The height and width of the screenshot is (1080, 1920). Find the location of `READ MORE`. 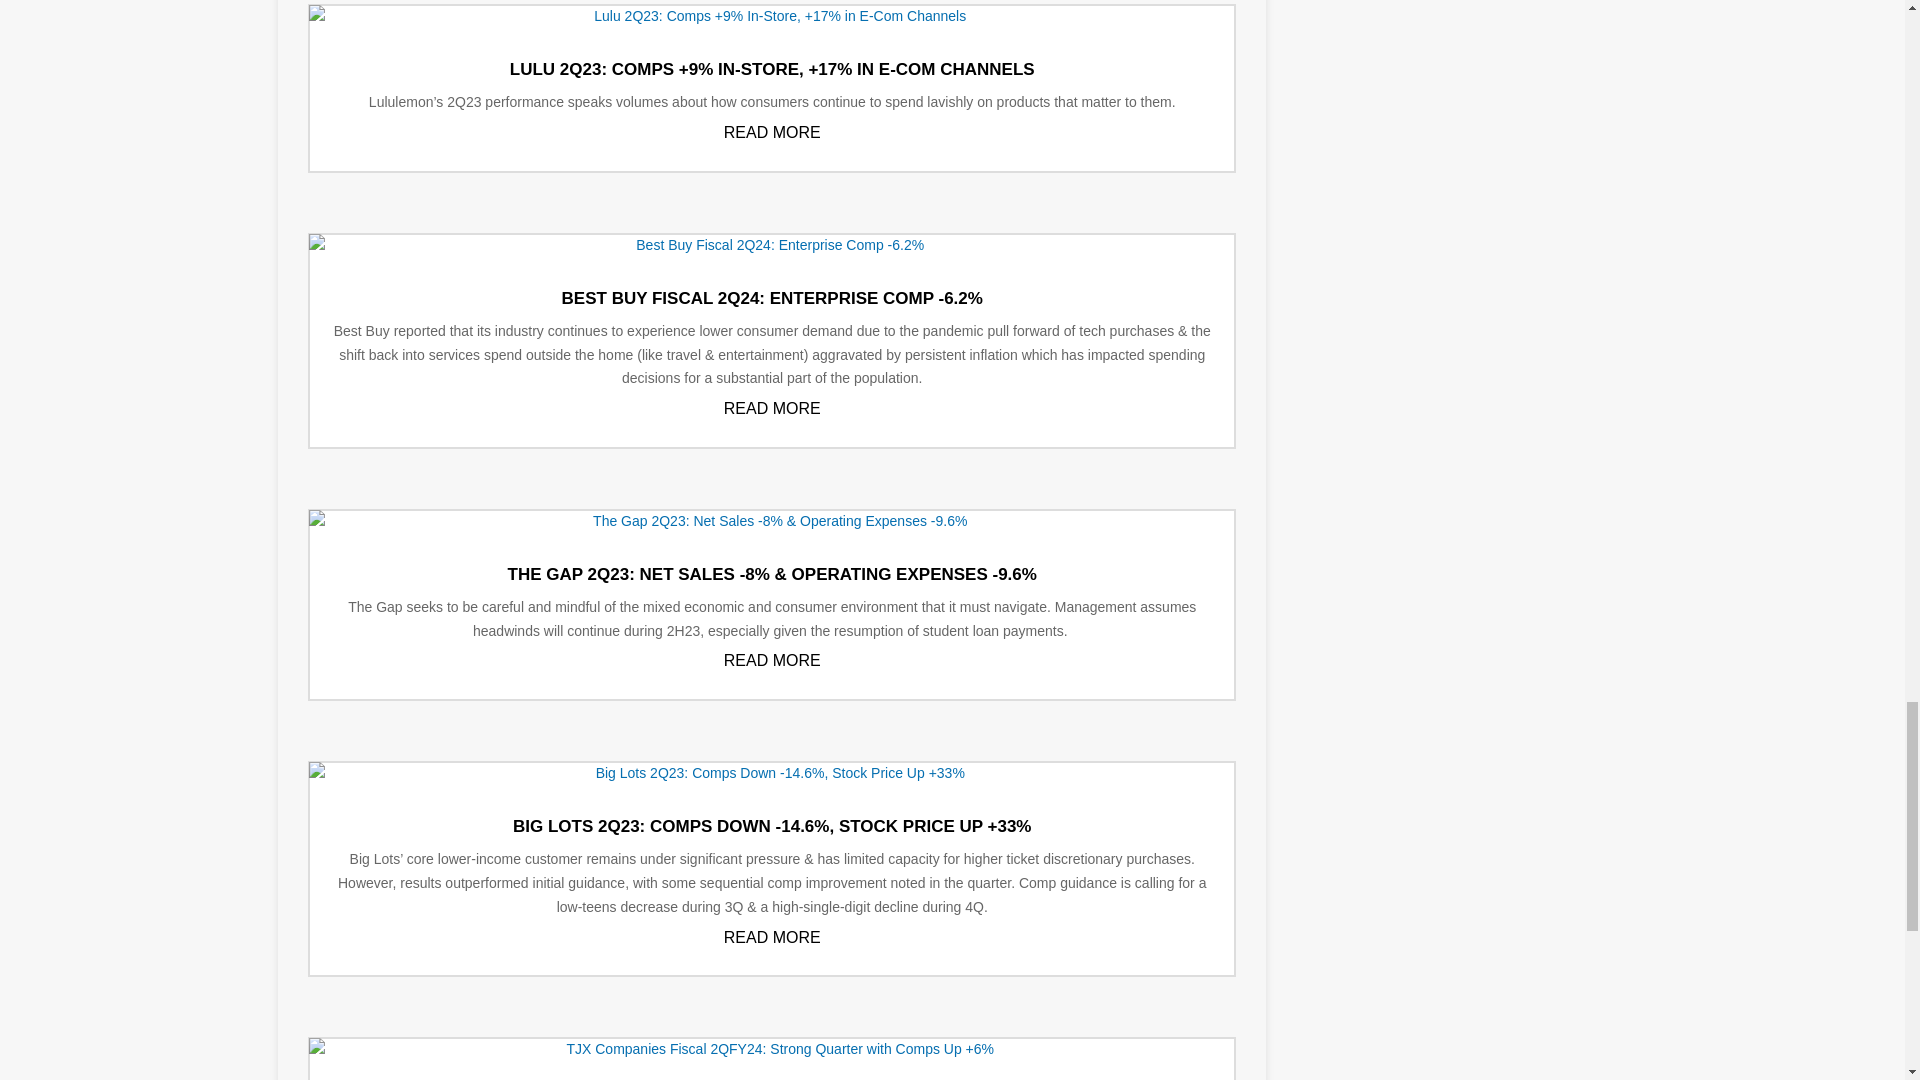

READ MORE is located at coordinates (772, 132).